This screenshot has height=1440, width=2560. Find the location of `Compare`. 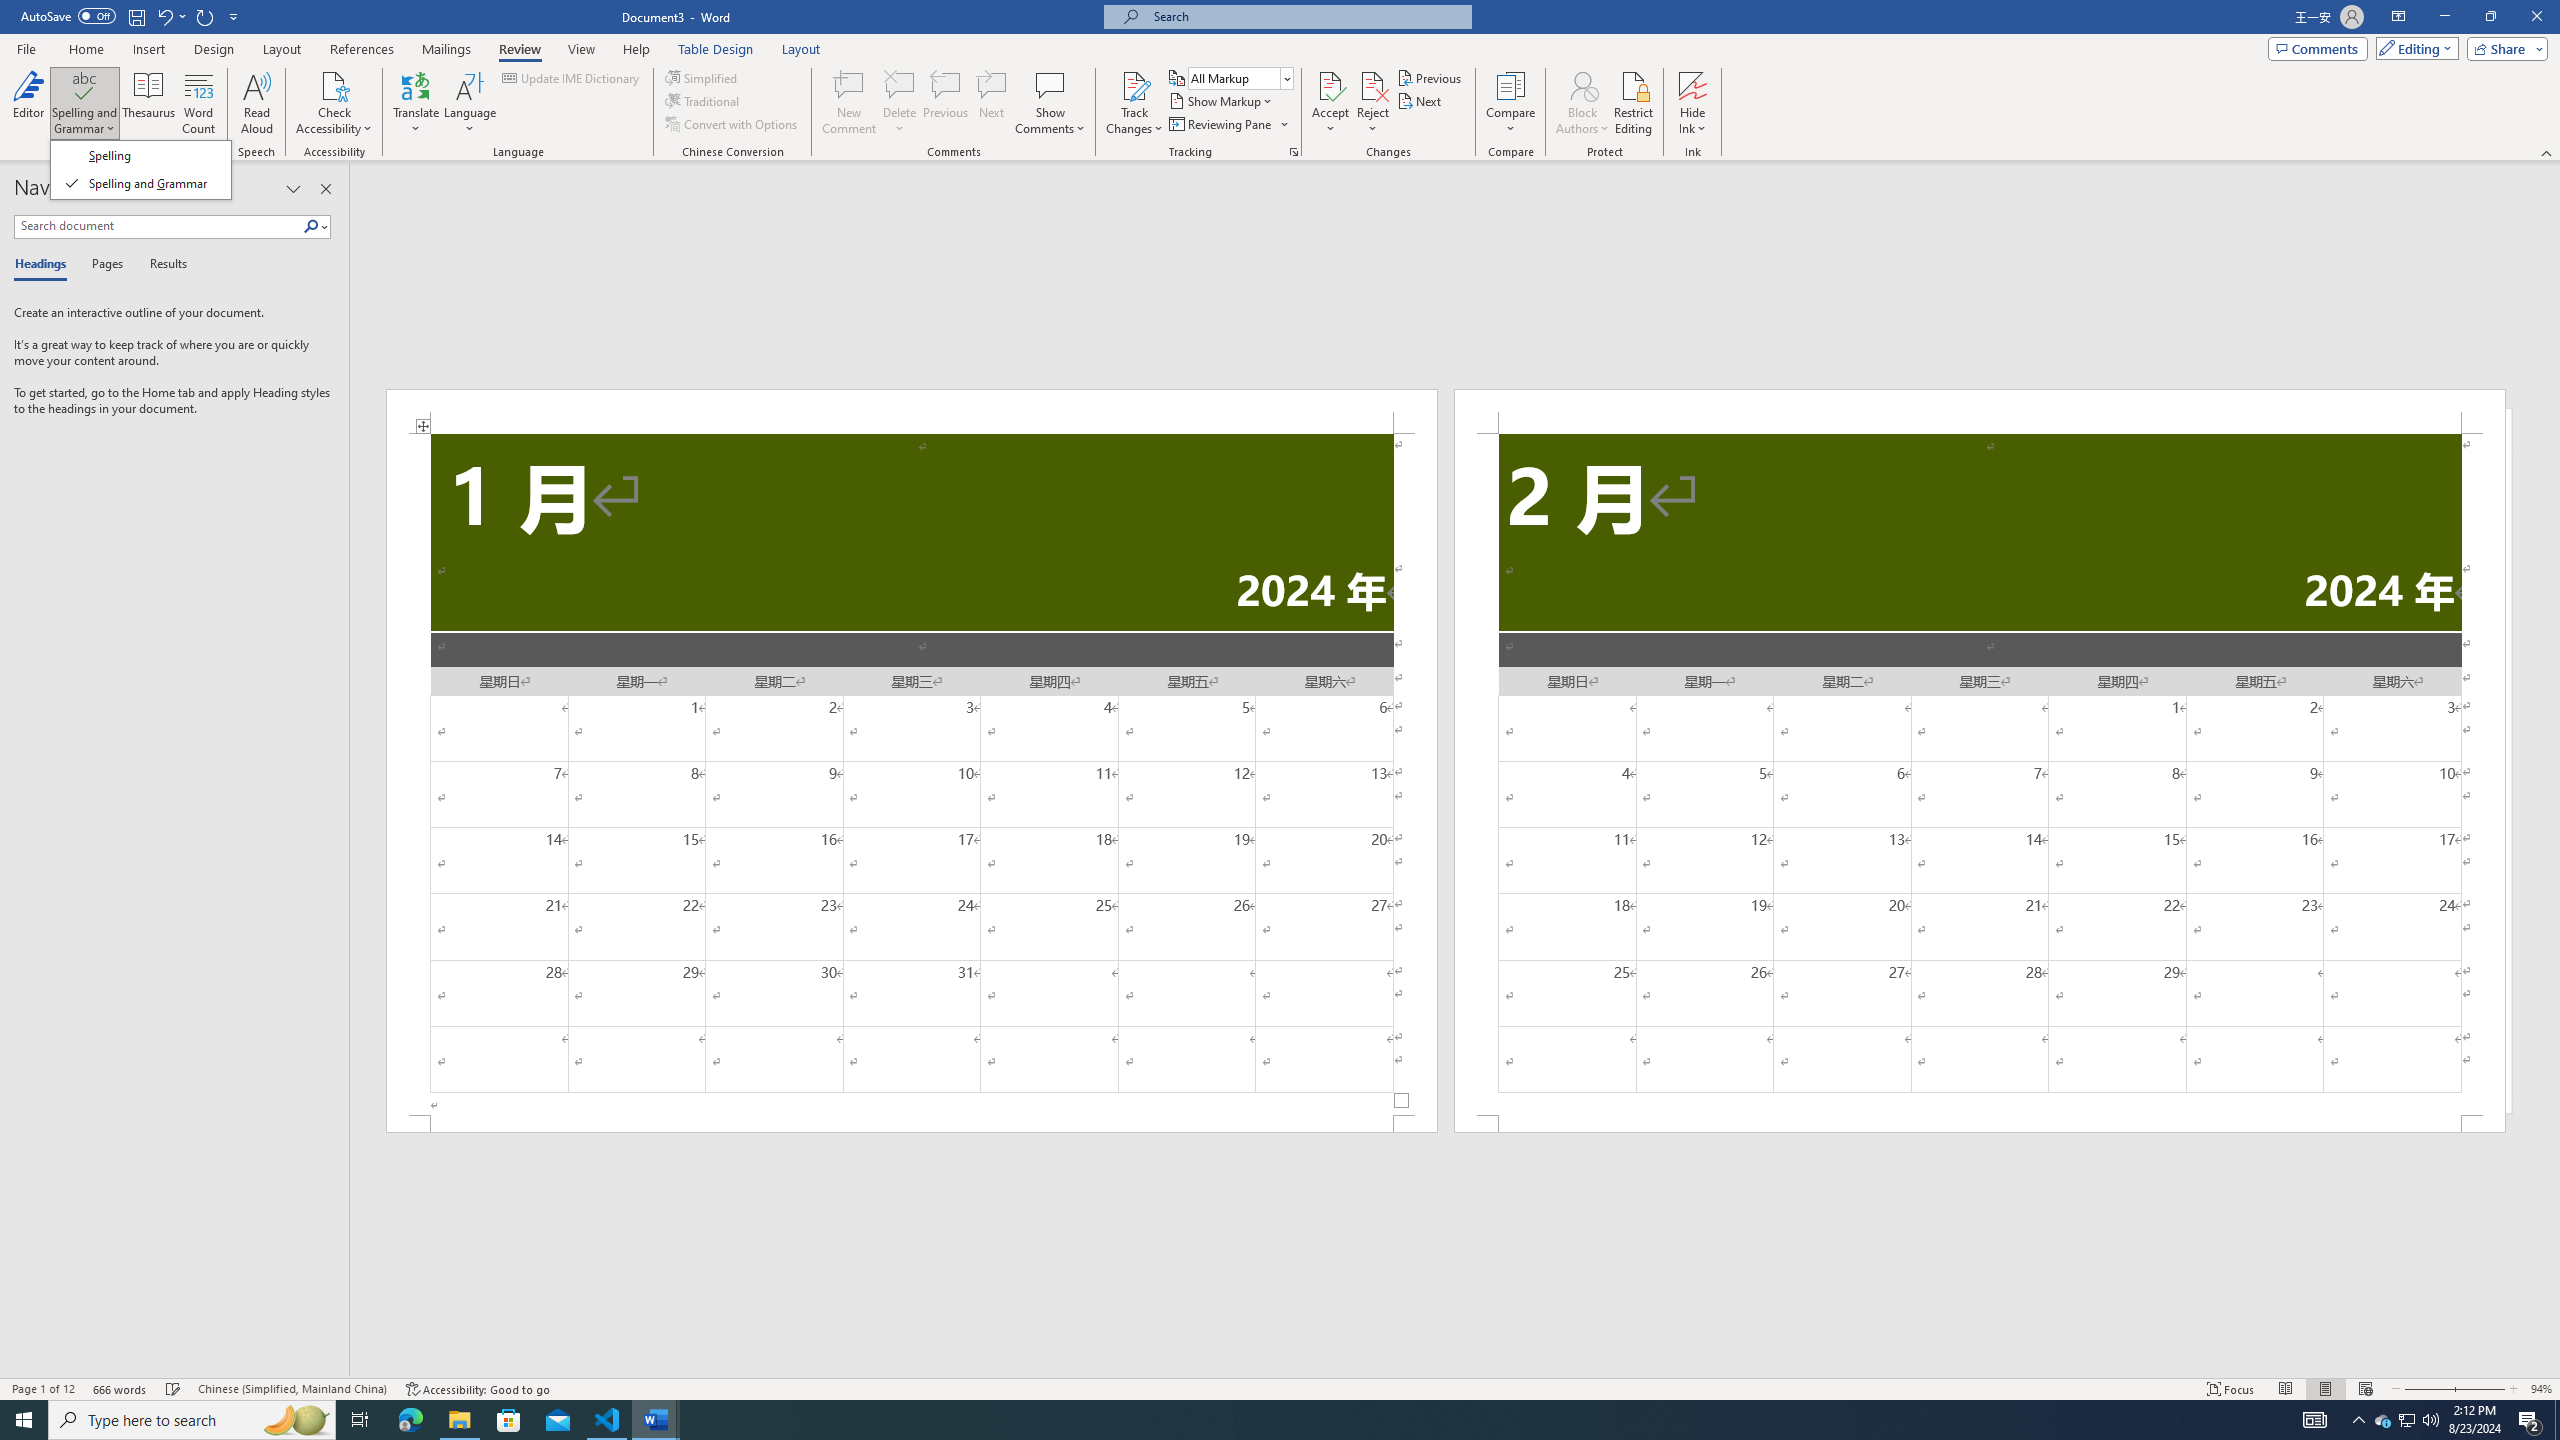

Compare is located at coordinates (1511, 103).